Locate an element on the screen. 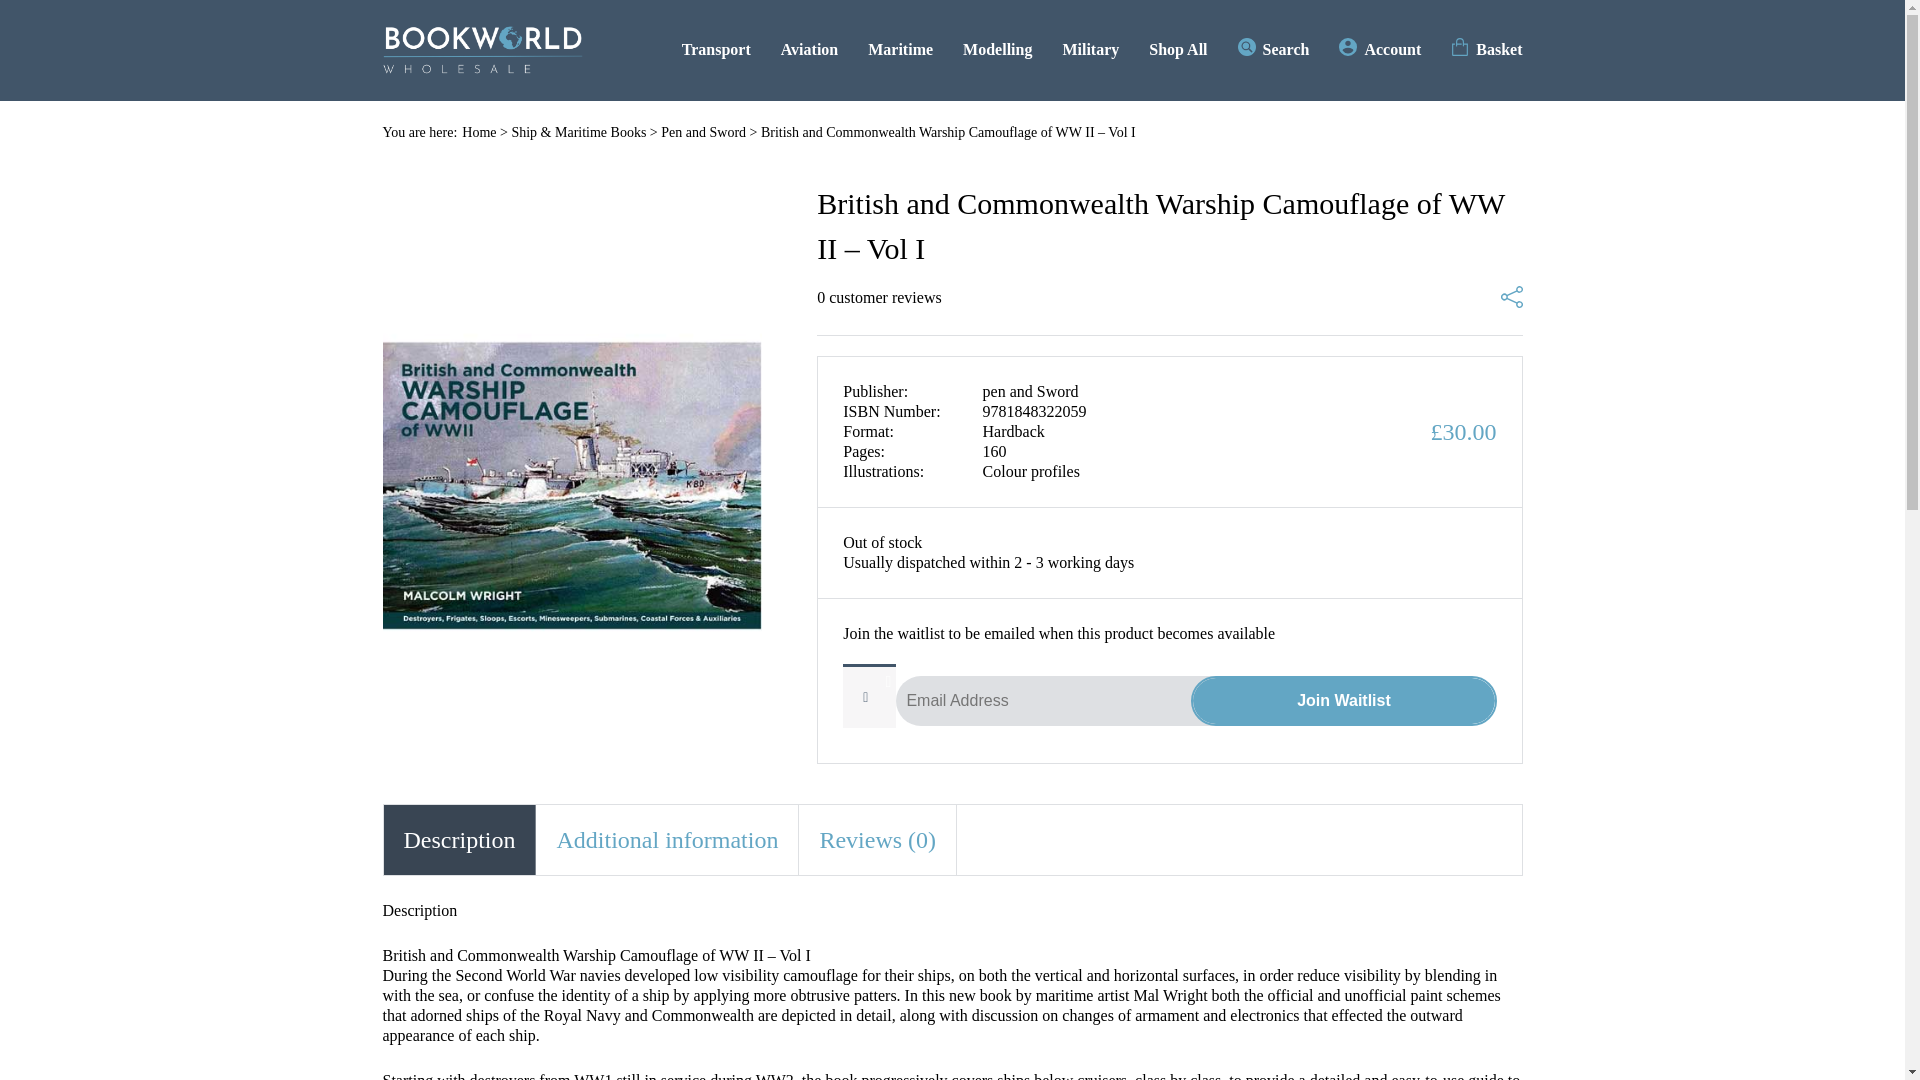 Image resolution: width=1920 pixels, height=1080 pixels. Maritime is located at coordinates (900, 49).